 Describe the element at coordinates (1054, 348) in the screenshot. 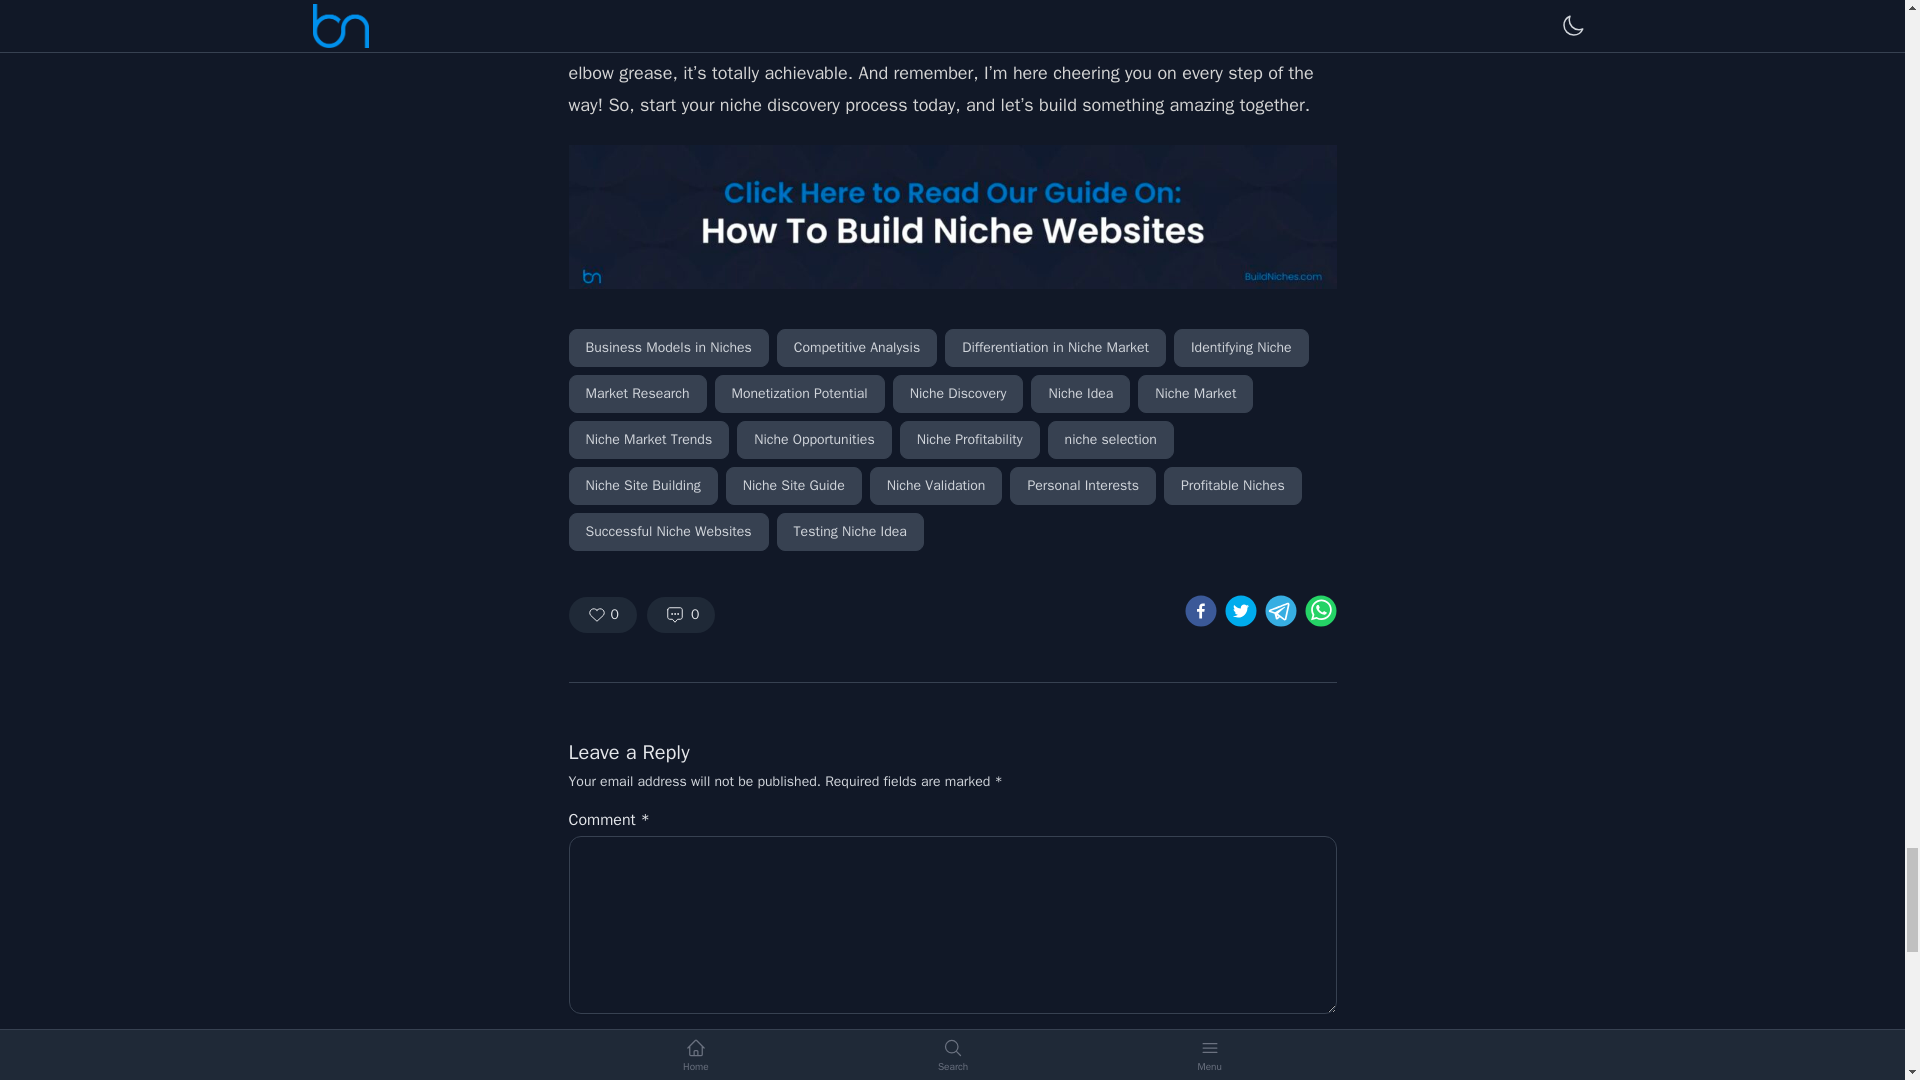

I see `Differentiation in Niche Market` at that location.